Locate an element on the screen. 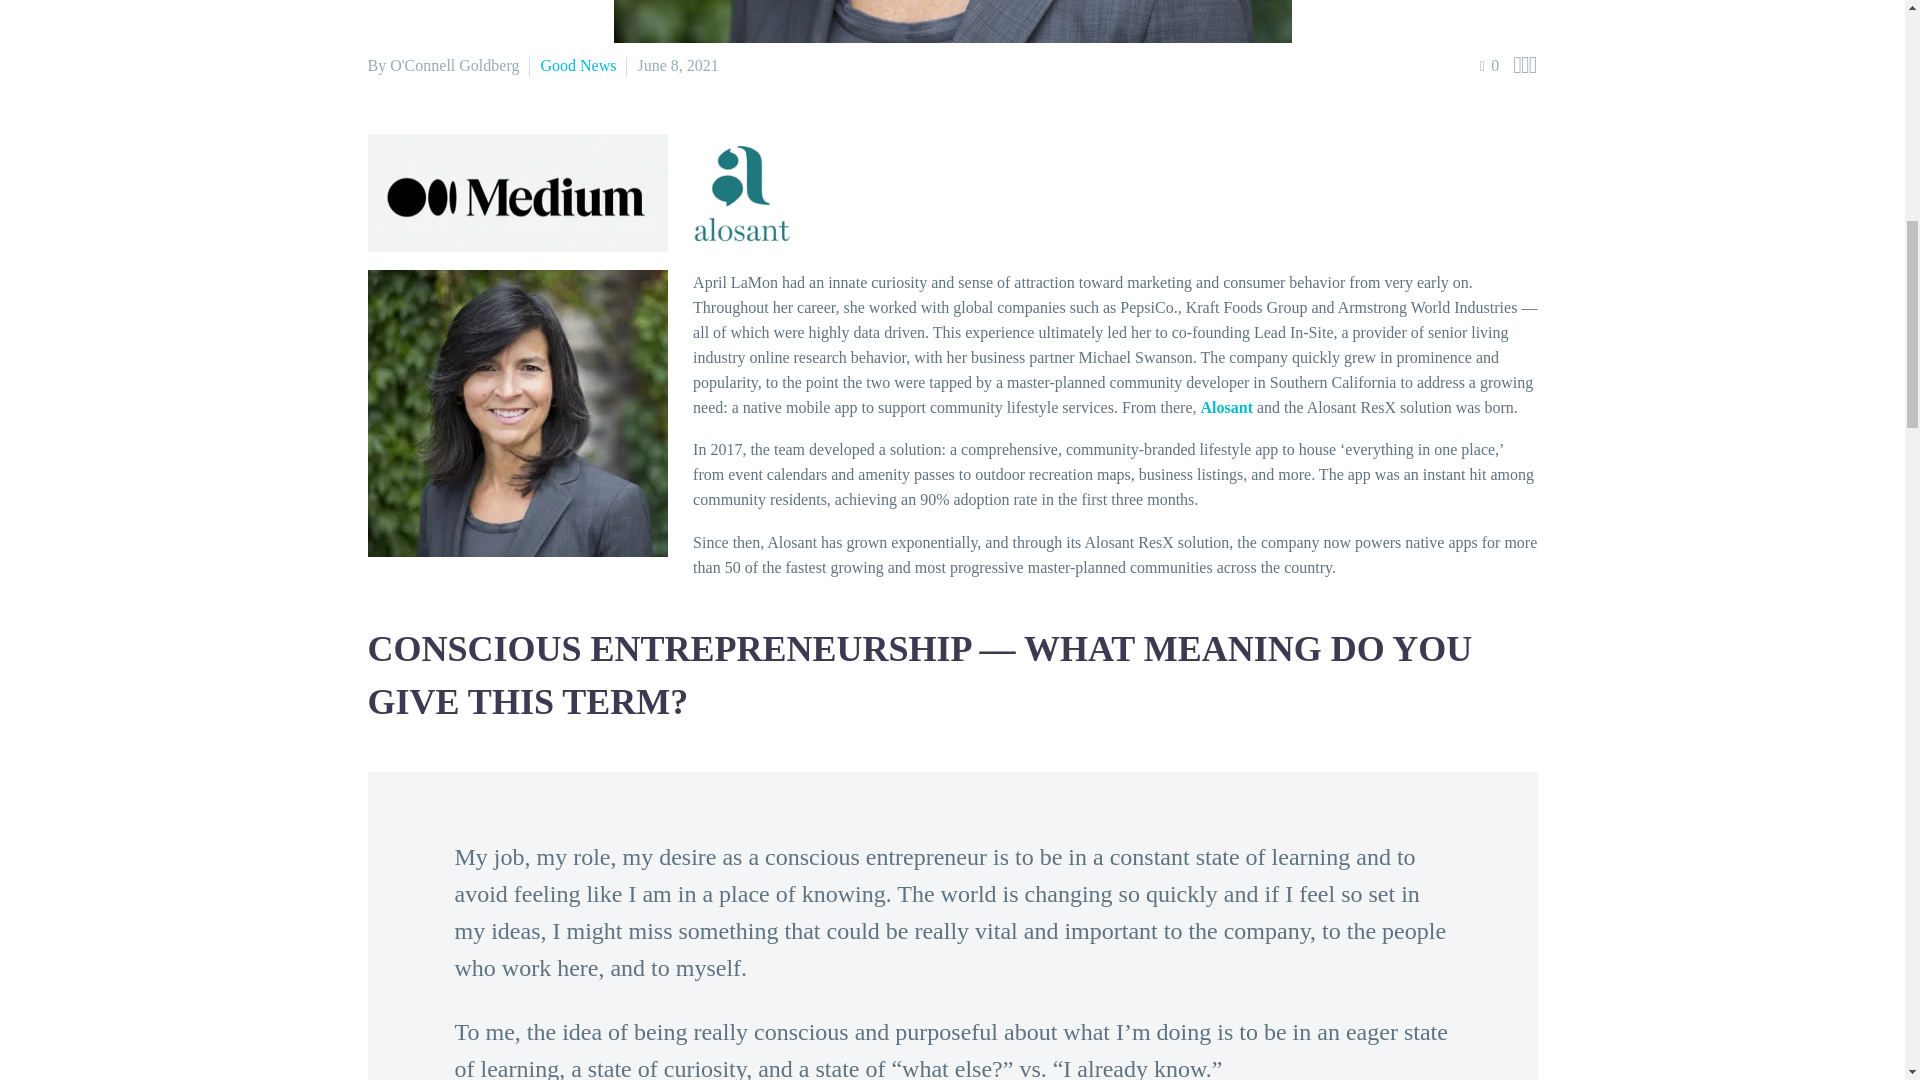 This screenshot has width=1920, height=1080. Good News is located at coordinates (578, 66).